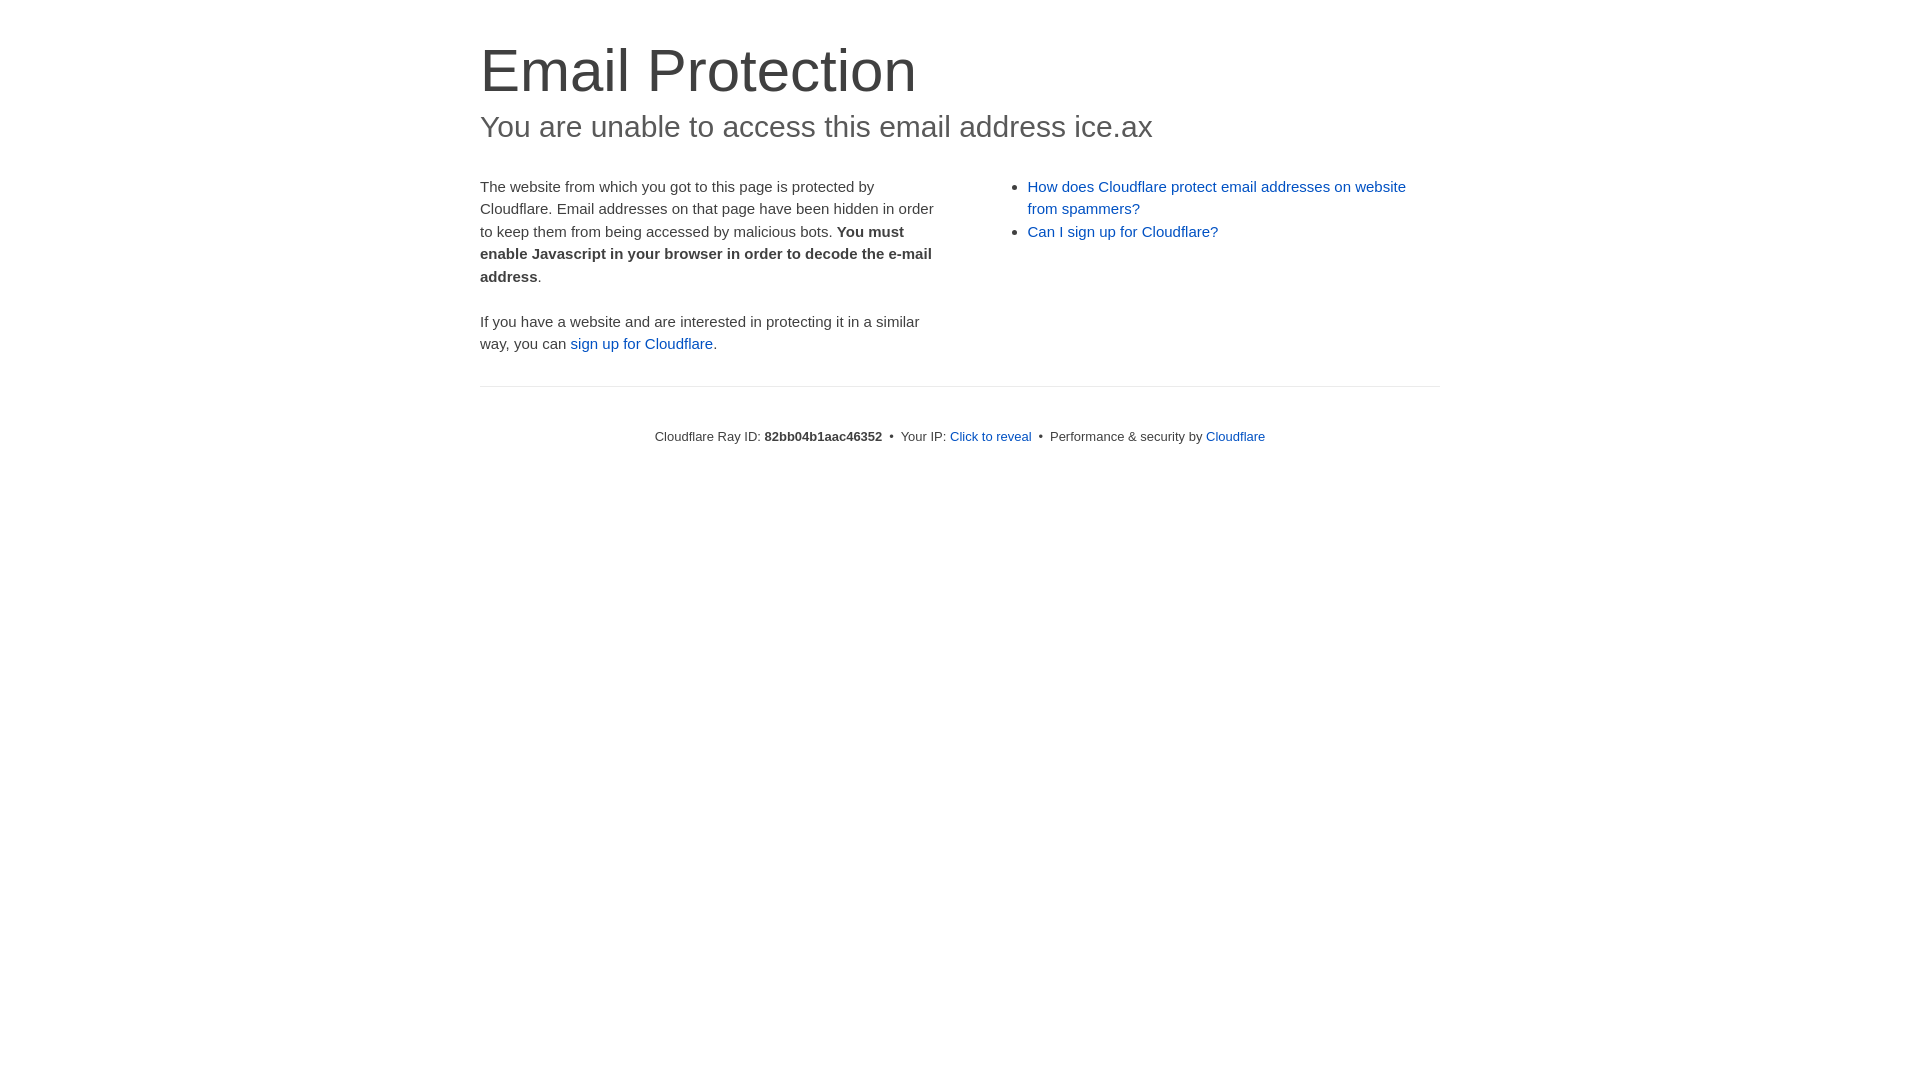  Describe the element at coordinates (991, 436) in the screenshot. I see `Click to reveal` at that location.